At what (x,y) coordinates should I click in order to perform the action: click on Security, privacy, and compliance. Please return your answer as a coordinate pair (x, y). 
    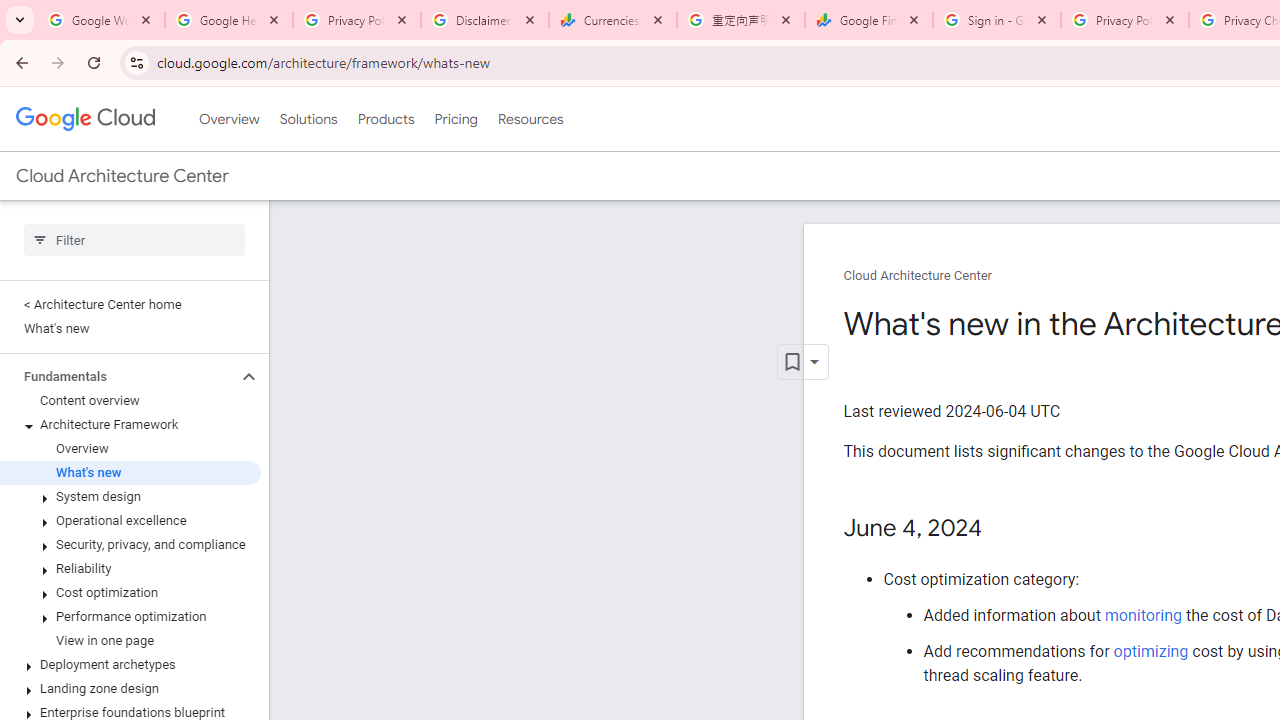
    Looking at the image, I should click on (130, 544).